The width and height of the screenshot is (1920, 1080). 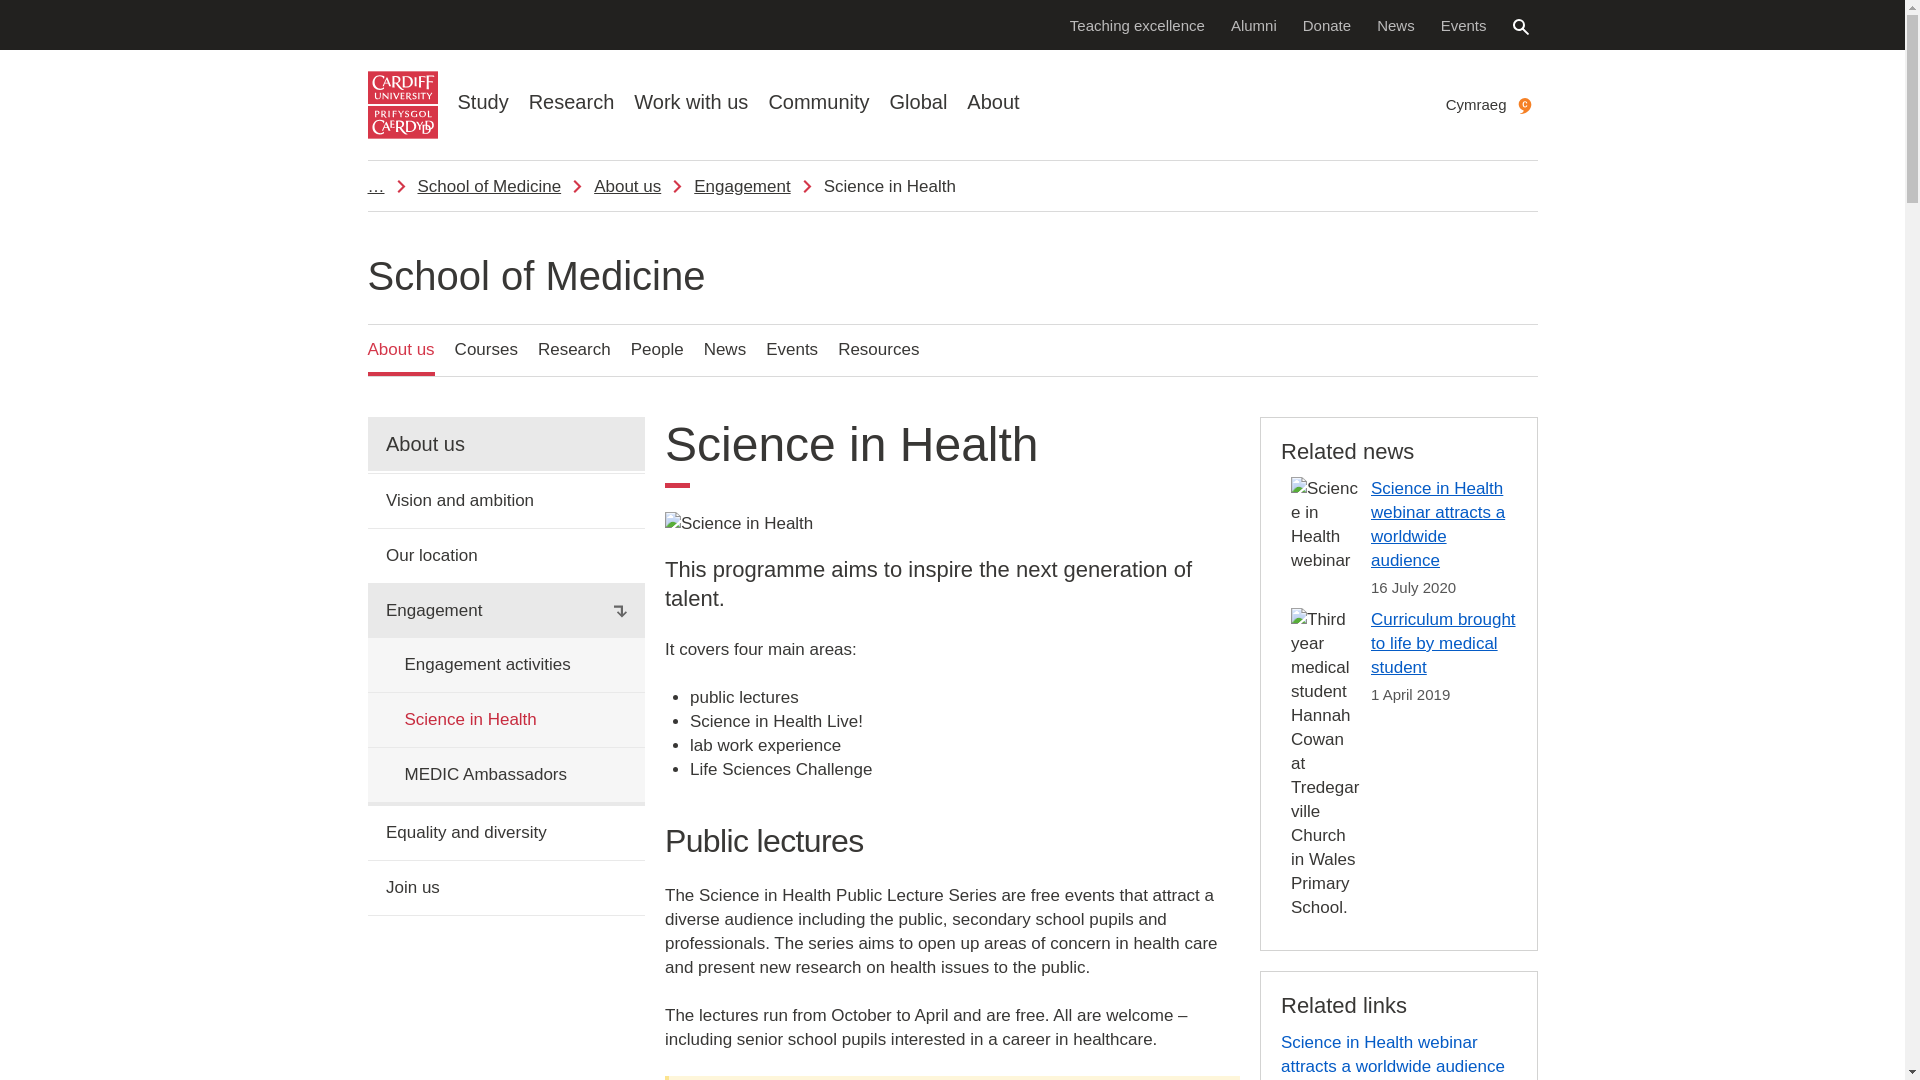 What do you see at coordinates (1464, 24) in the screenshot?
I see `Events` at bounding box center [1464, 24].